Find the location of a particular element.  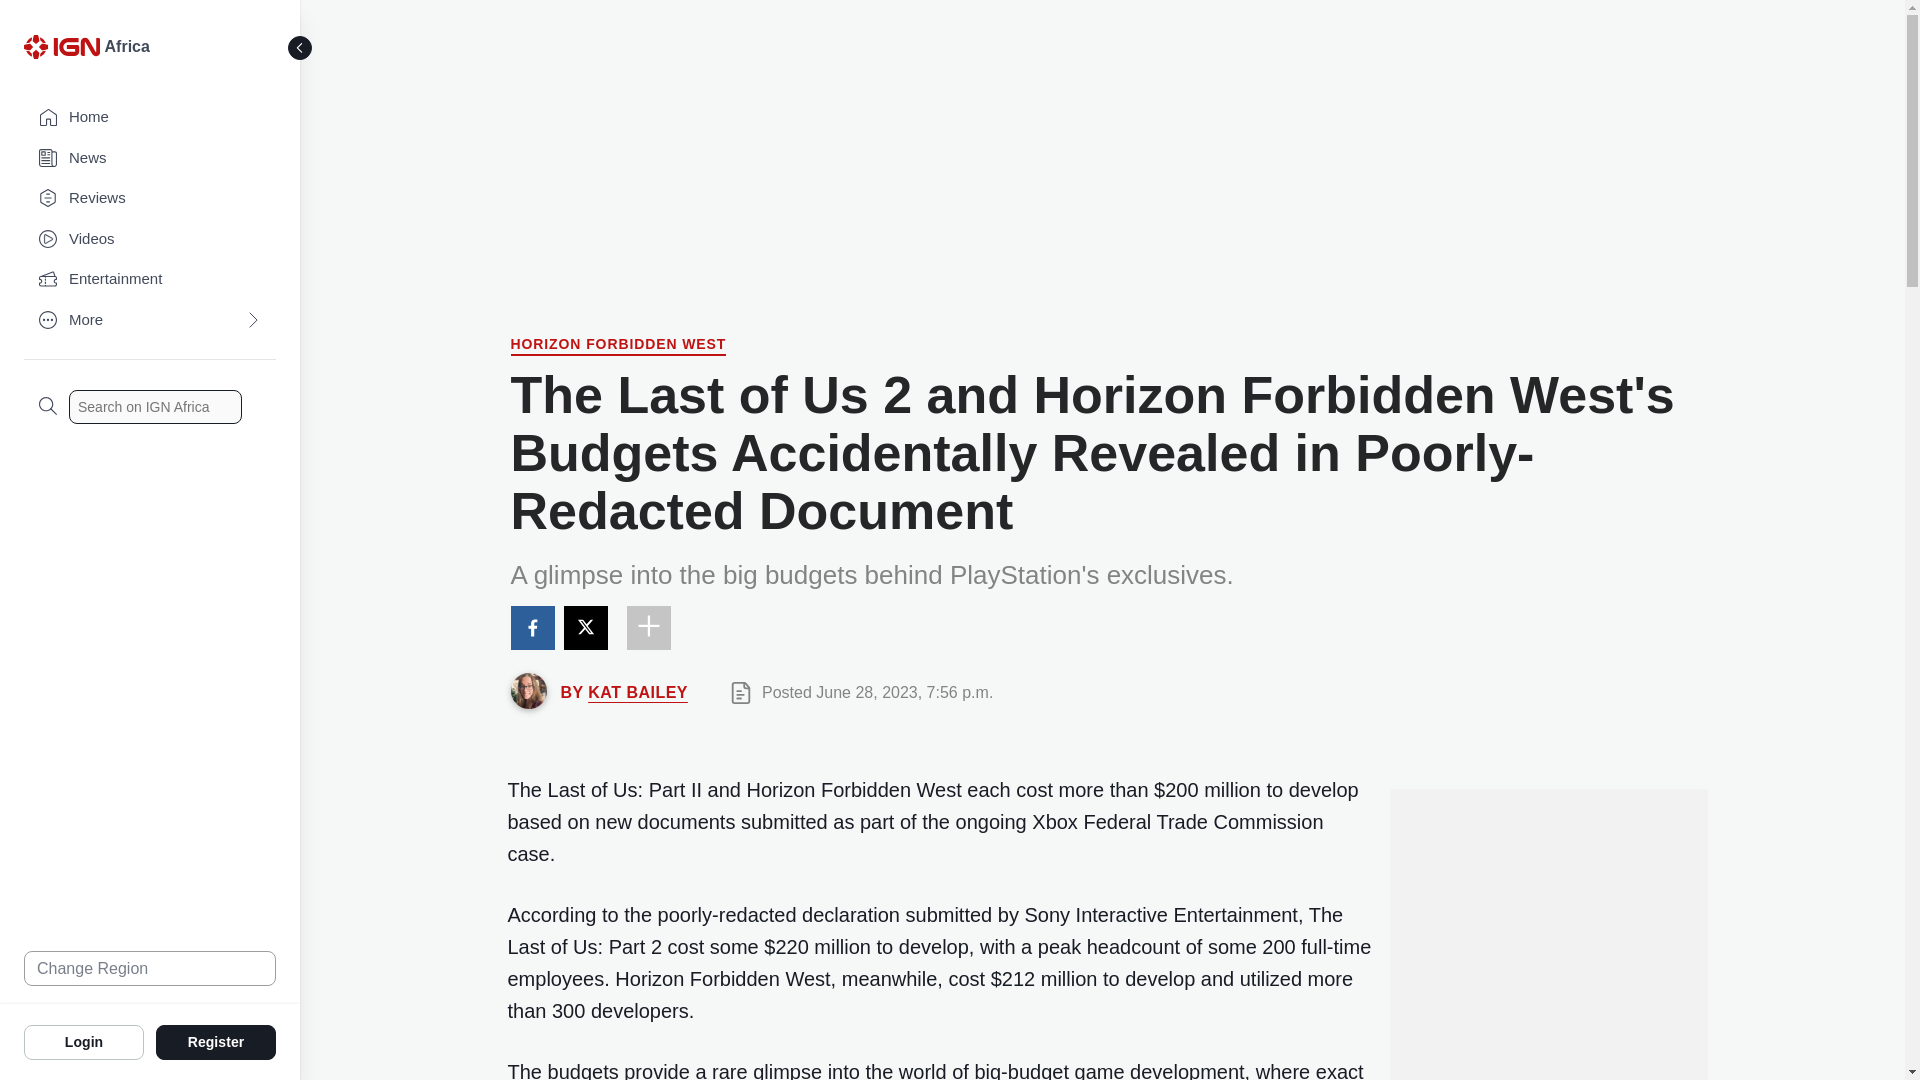

Entertainment is located at coordinates (150, 280).